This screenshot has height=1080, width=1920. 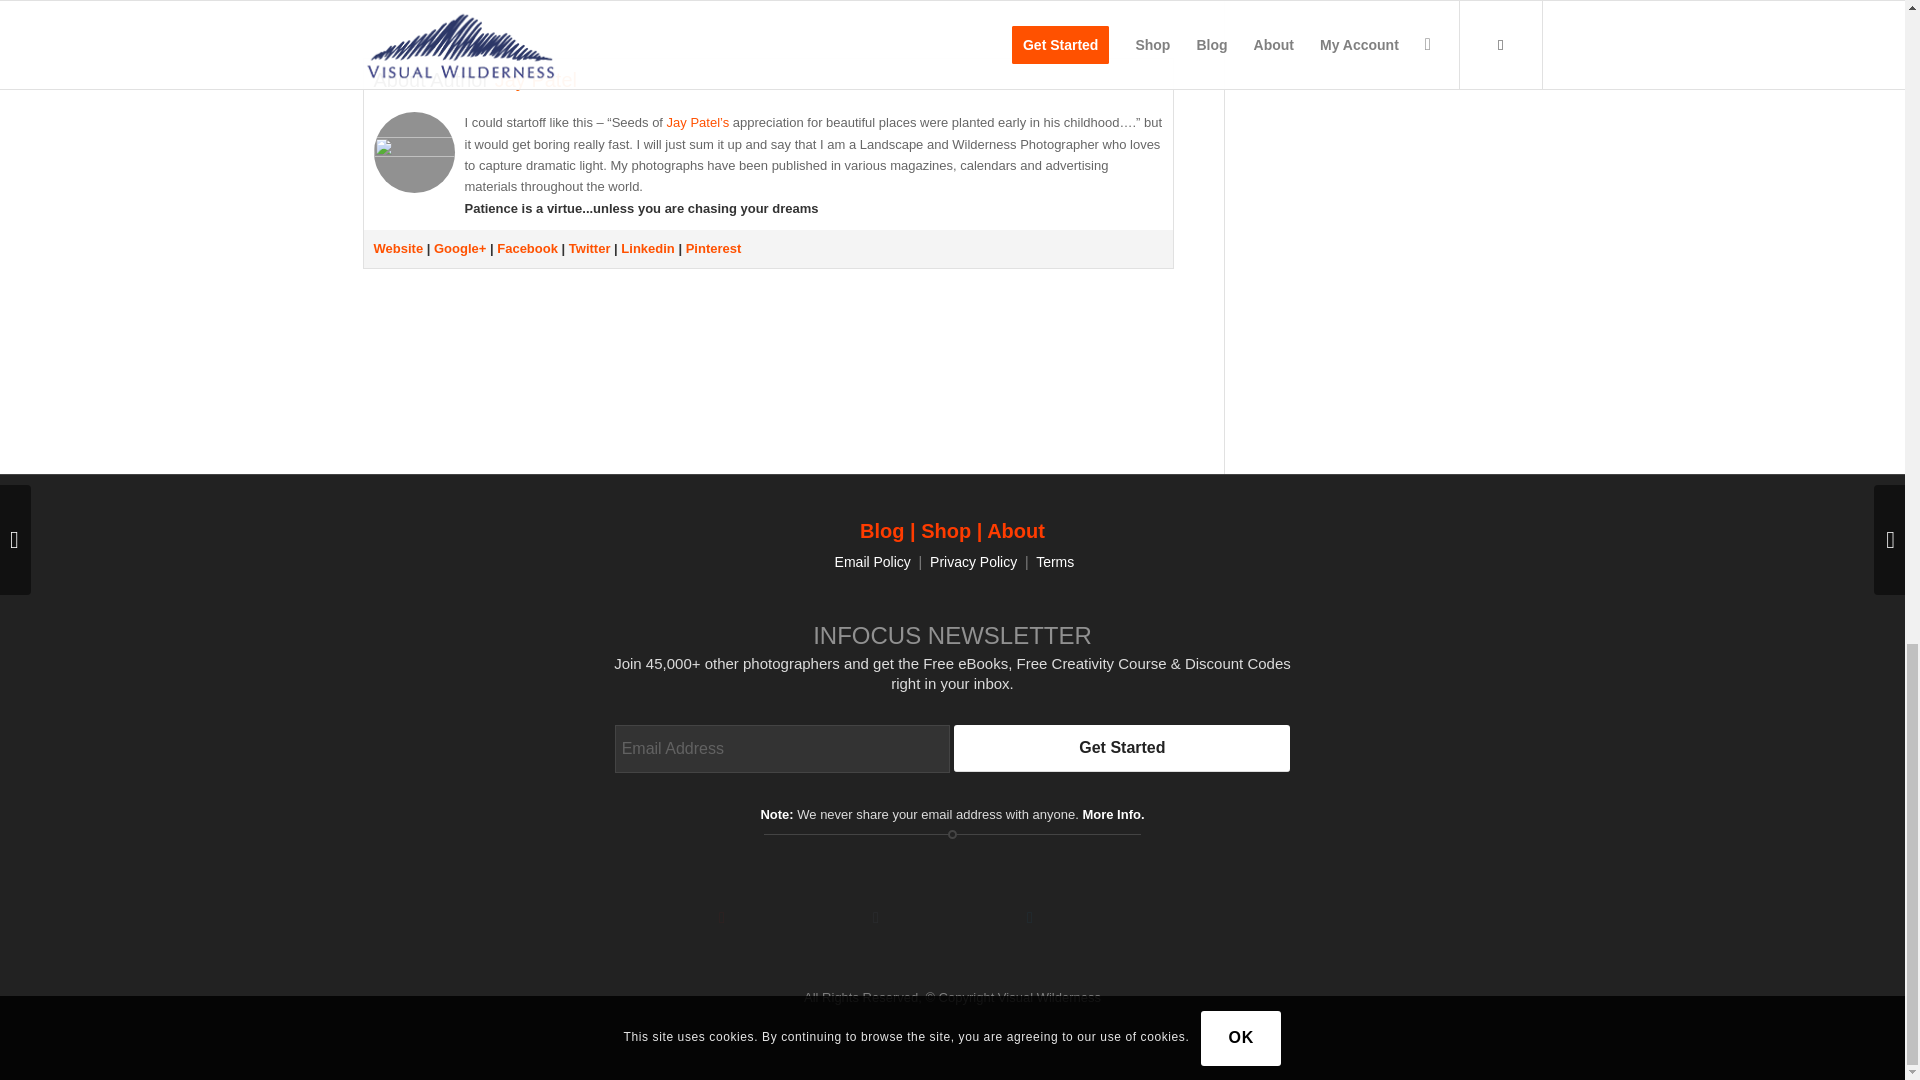 I want to click on Pinterest, so click(x=713, y=248).